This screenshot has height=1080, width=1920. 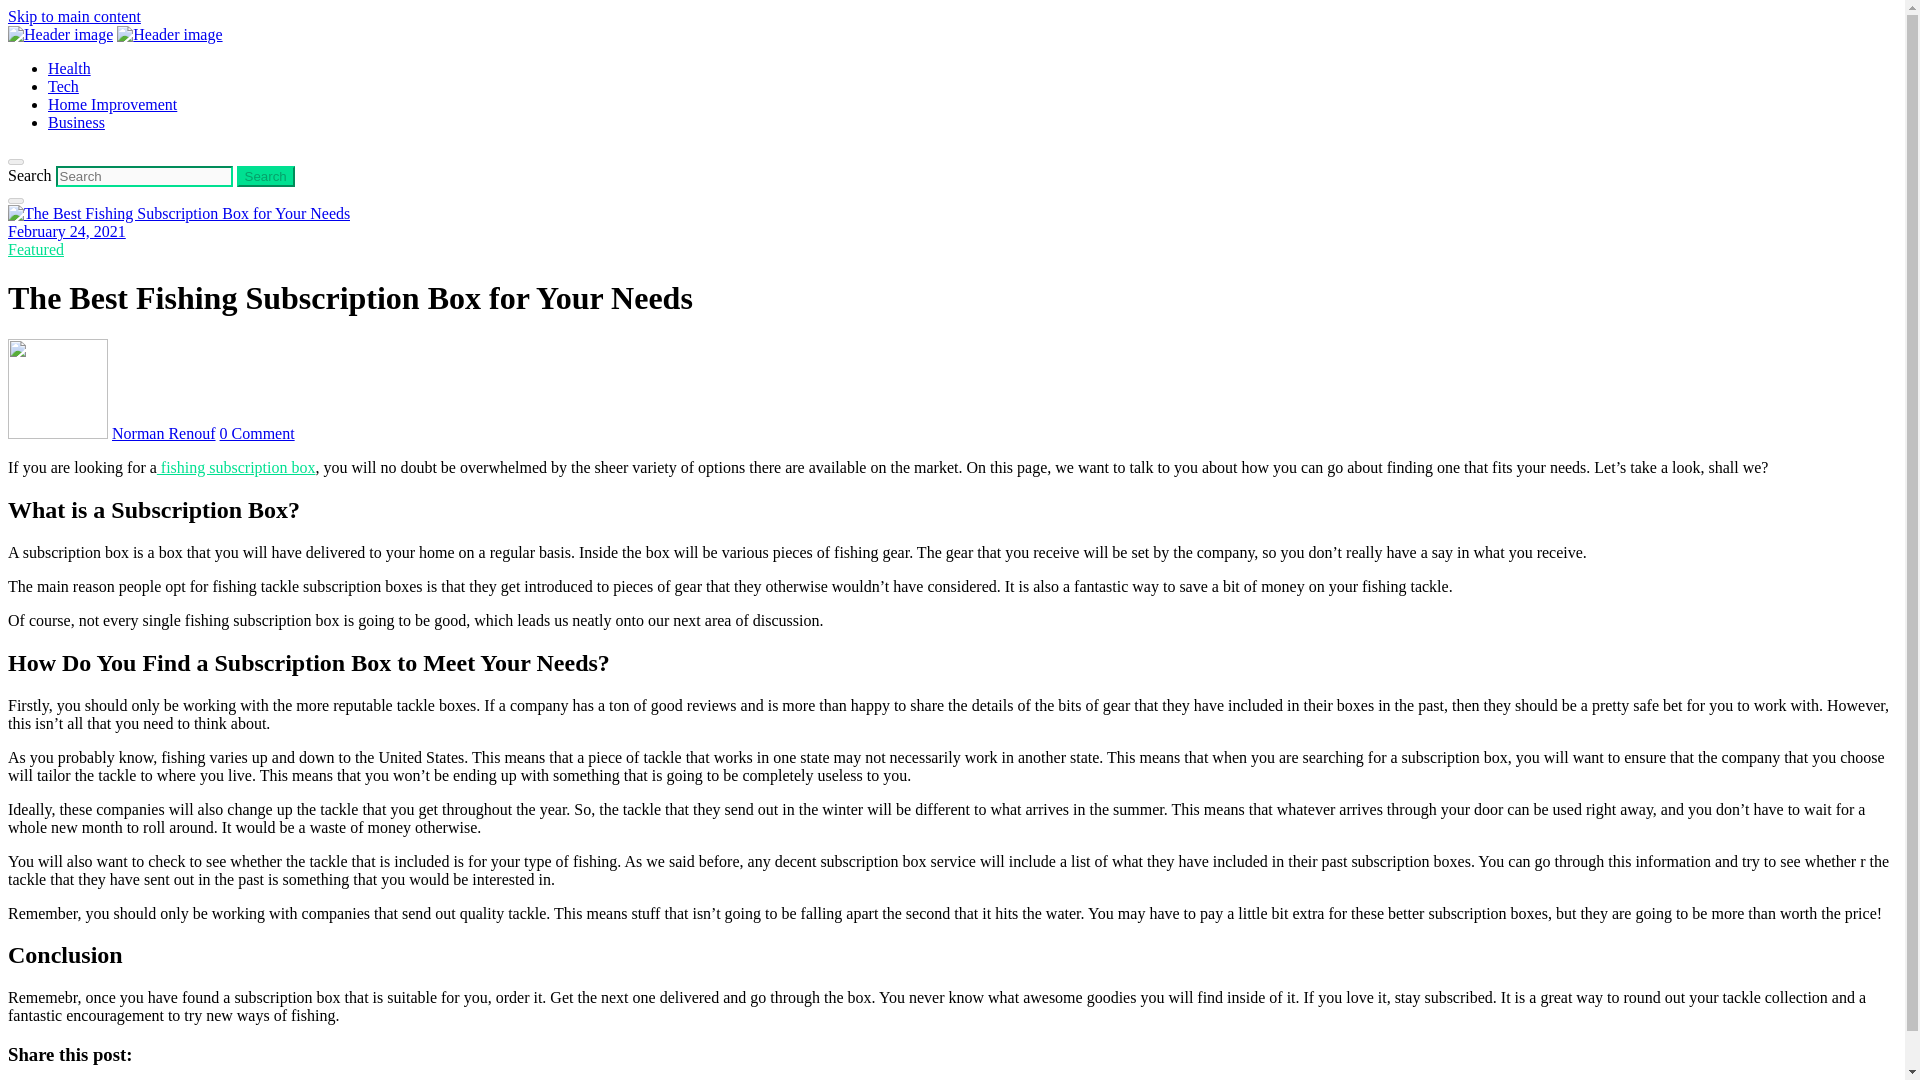 What do you see at coordinates (112, 104) in the screenshot?
I see `Home Improvement` at bounding box center [112, 104].